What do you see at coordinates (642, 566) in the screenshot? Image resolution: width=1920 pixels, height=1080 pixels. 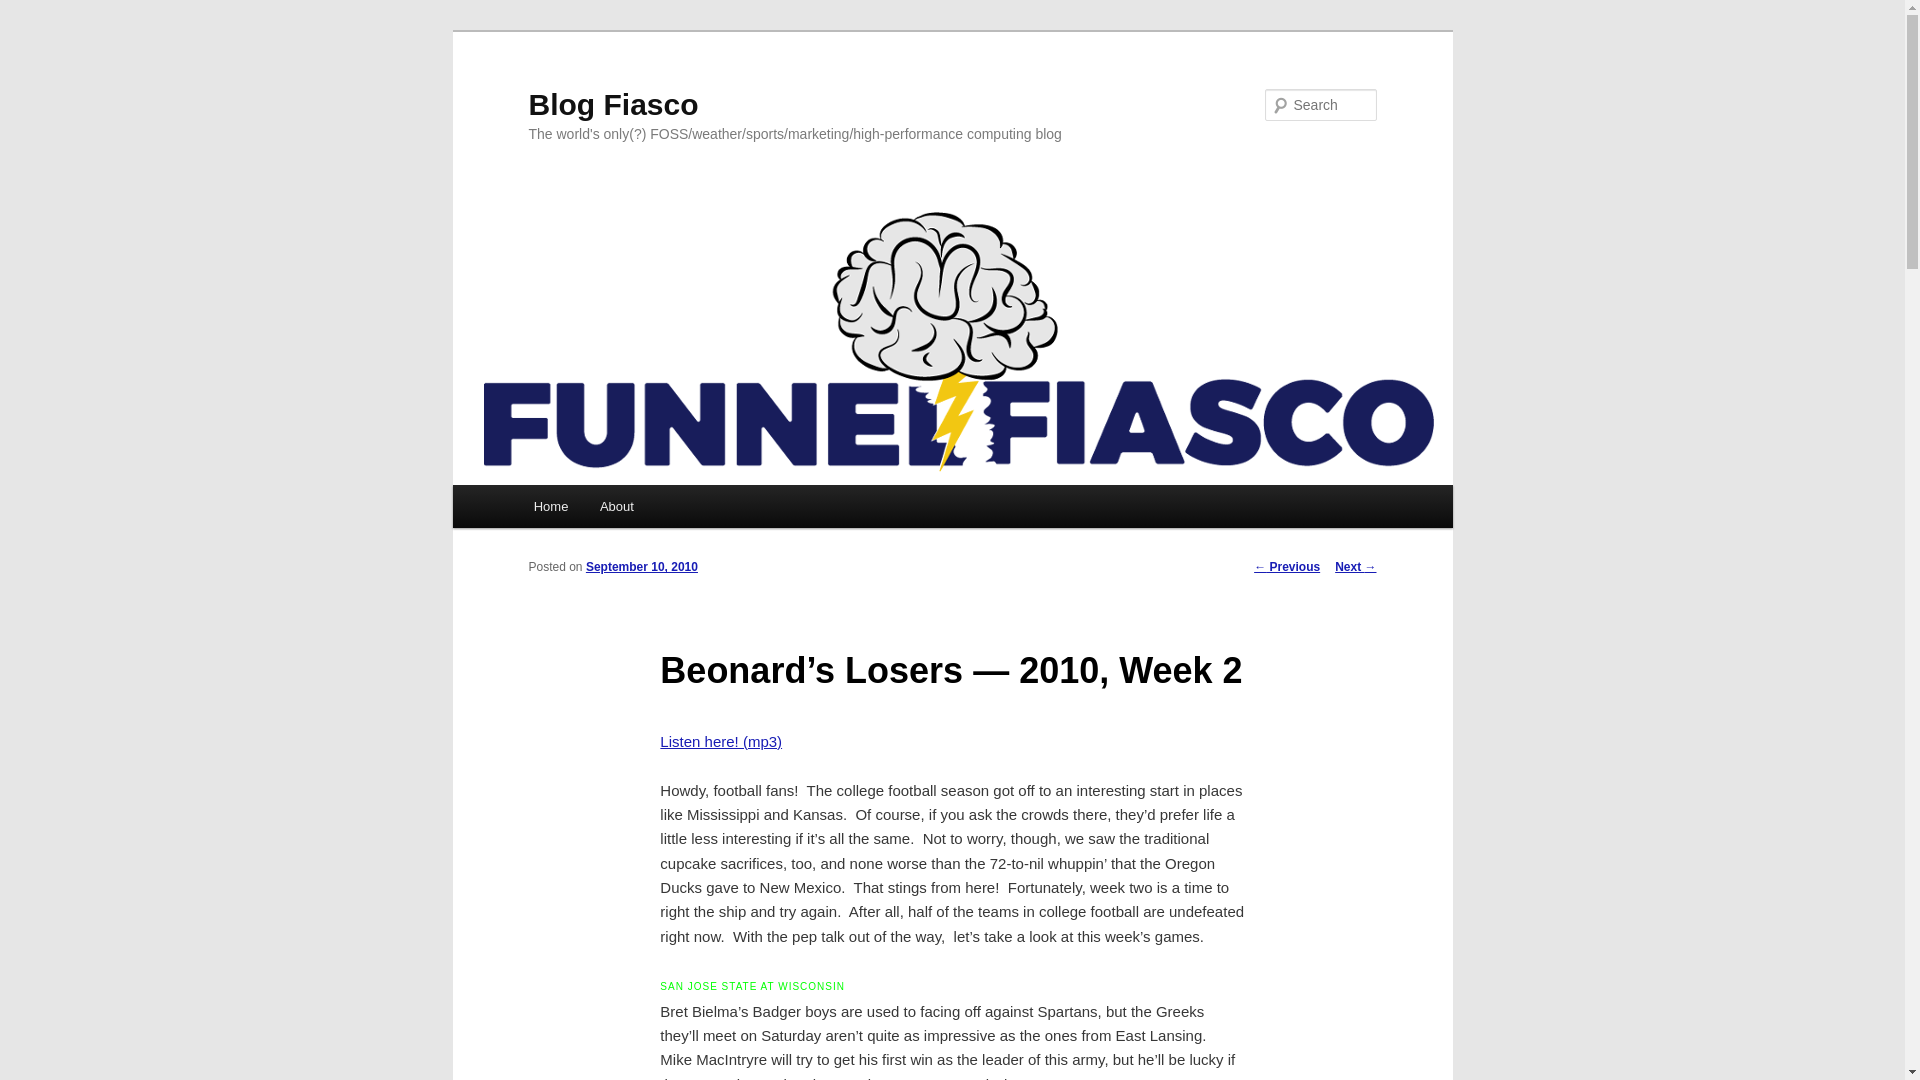 I see `11:58 am` at bounding box center [642, 566].